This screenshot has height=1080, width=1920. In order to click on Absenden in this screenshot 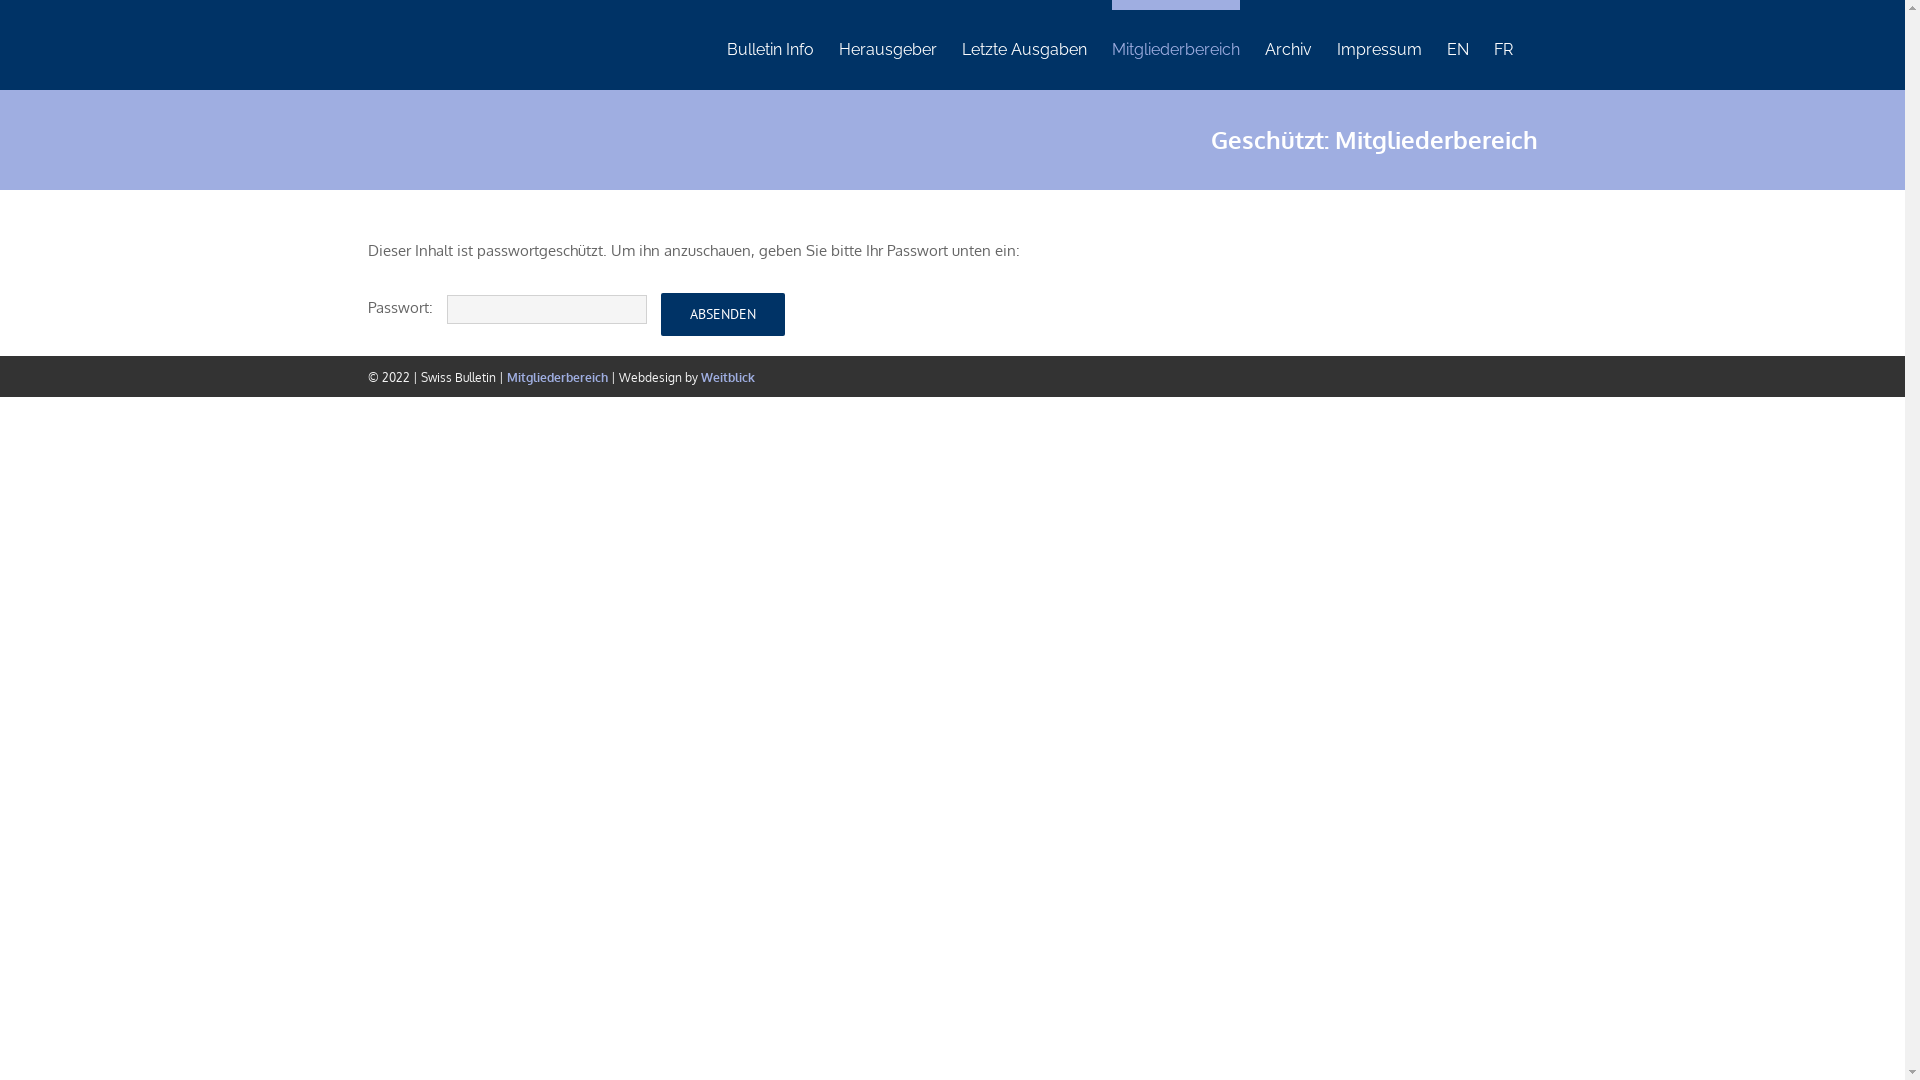, I will do `click(722, 314)`.